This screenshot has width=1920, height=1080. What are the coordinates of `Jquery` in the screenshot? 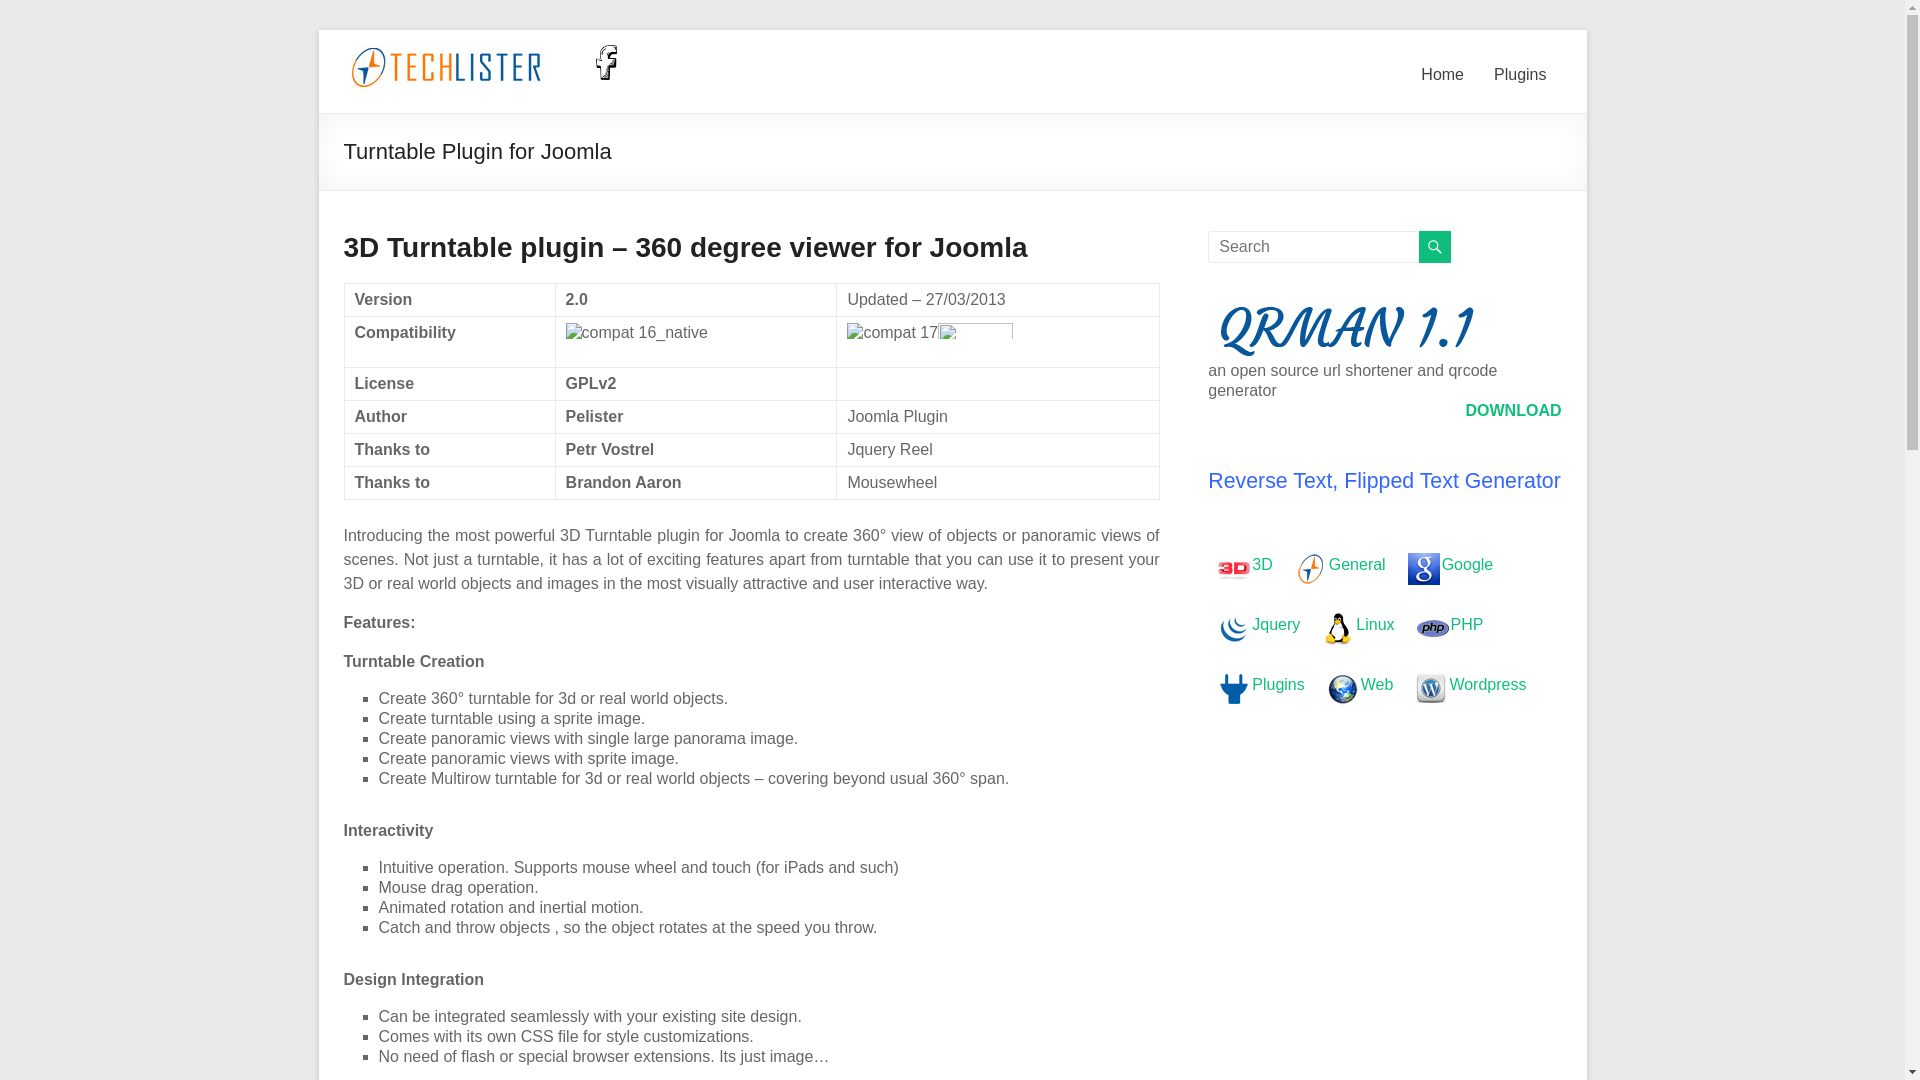 It's located at (1258, 624).